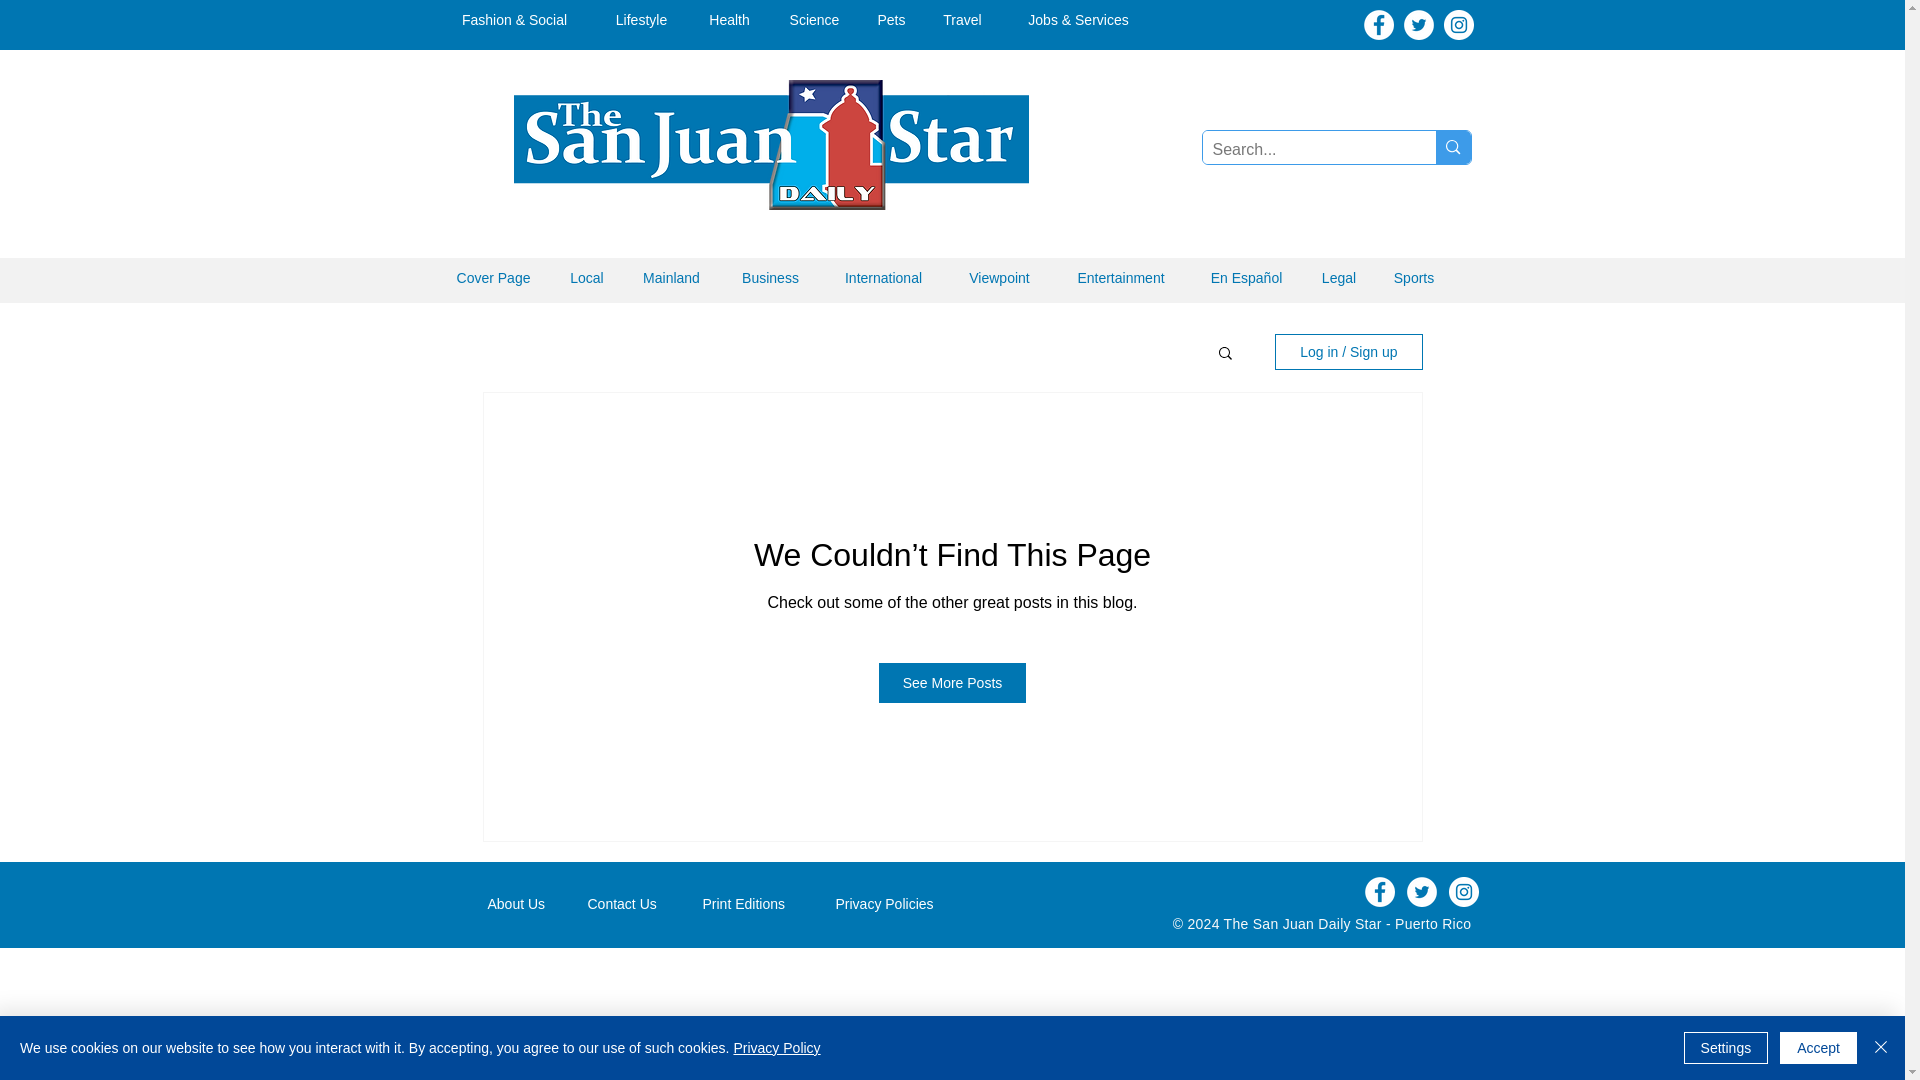 The height and width of the screenshot is (1080, 1920). I want to click on Local, so click(587, 278).